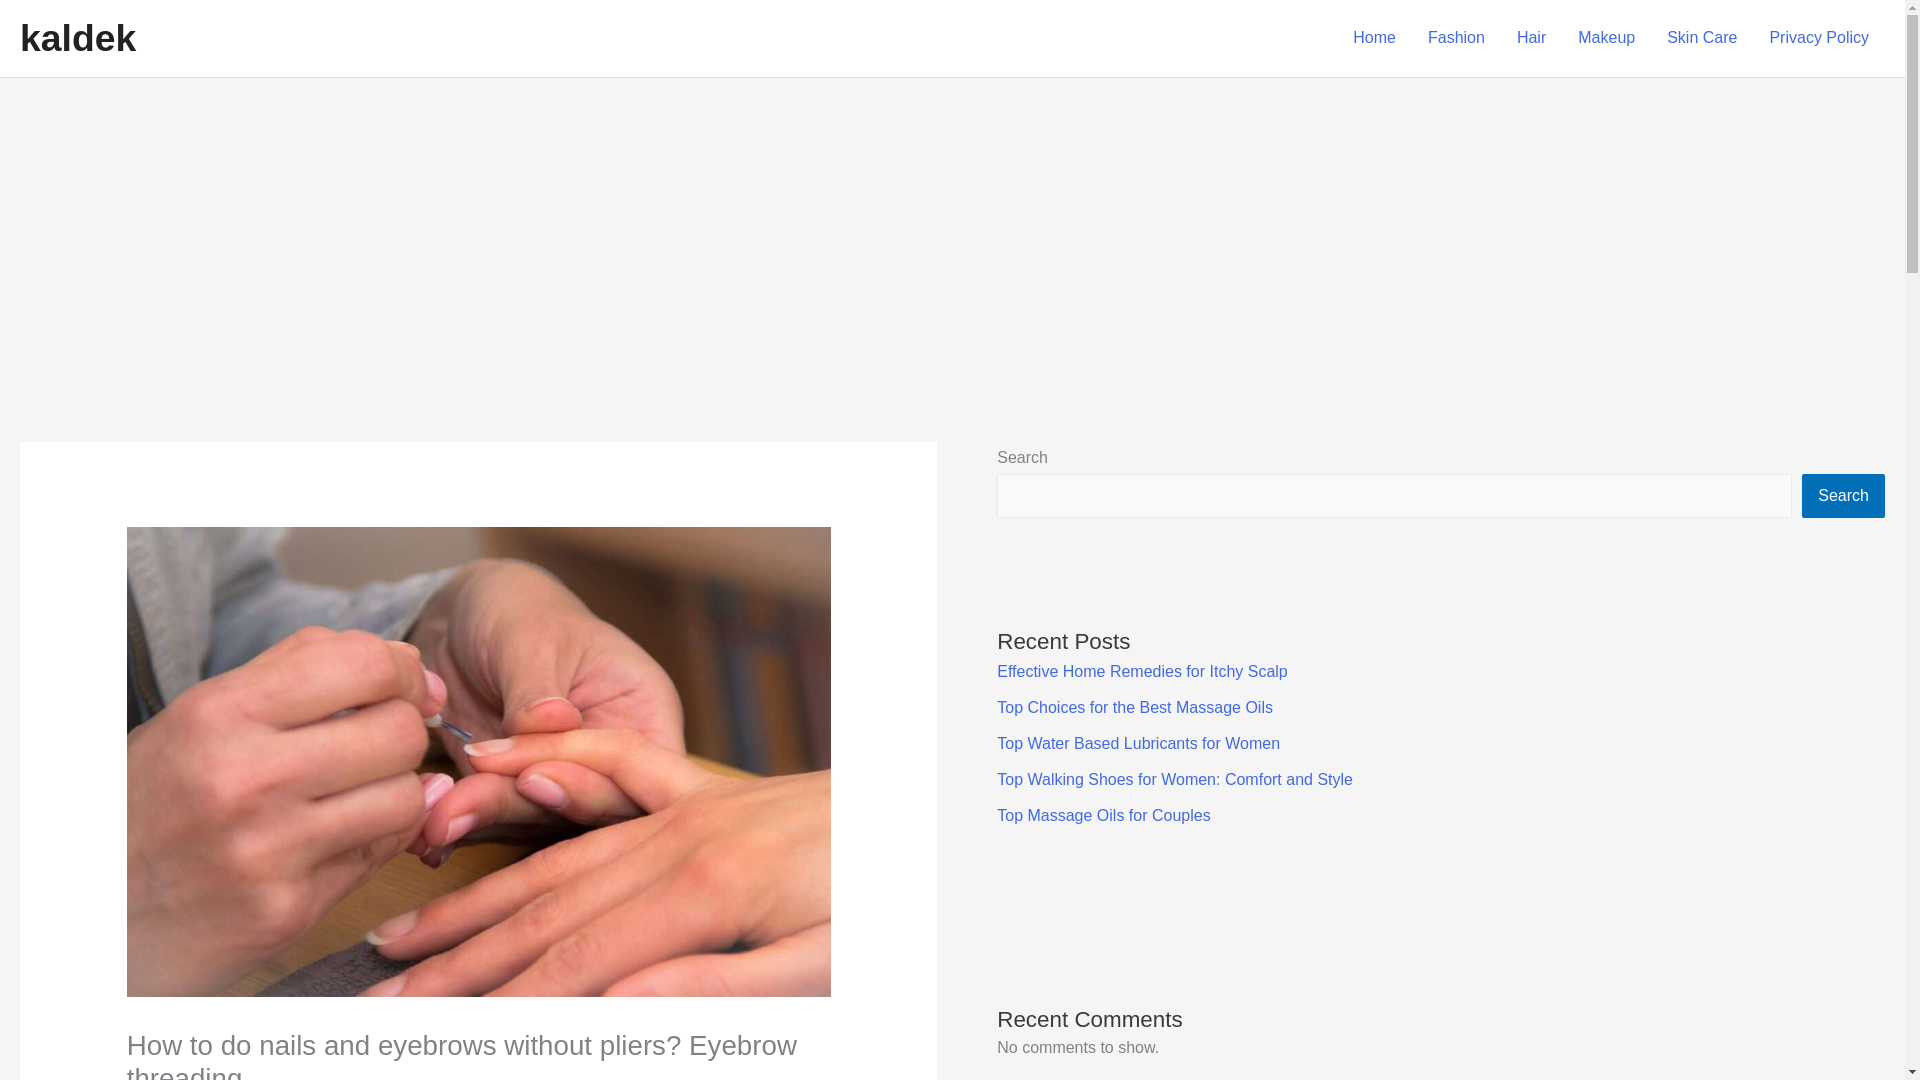 The width and height of the screenshot is (1920, 1080). I want to click on Search, so click(1844, 496).